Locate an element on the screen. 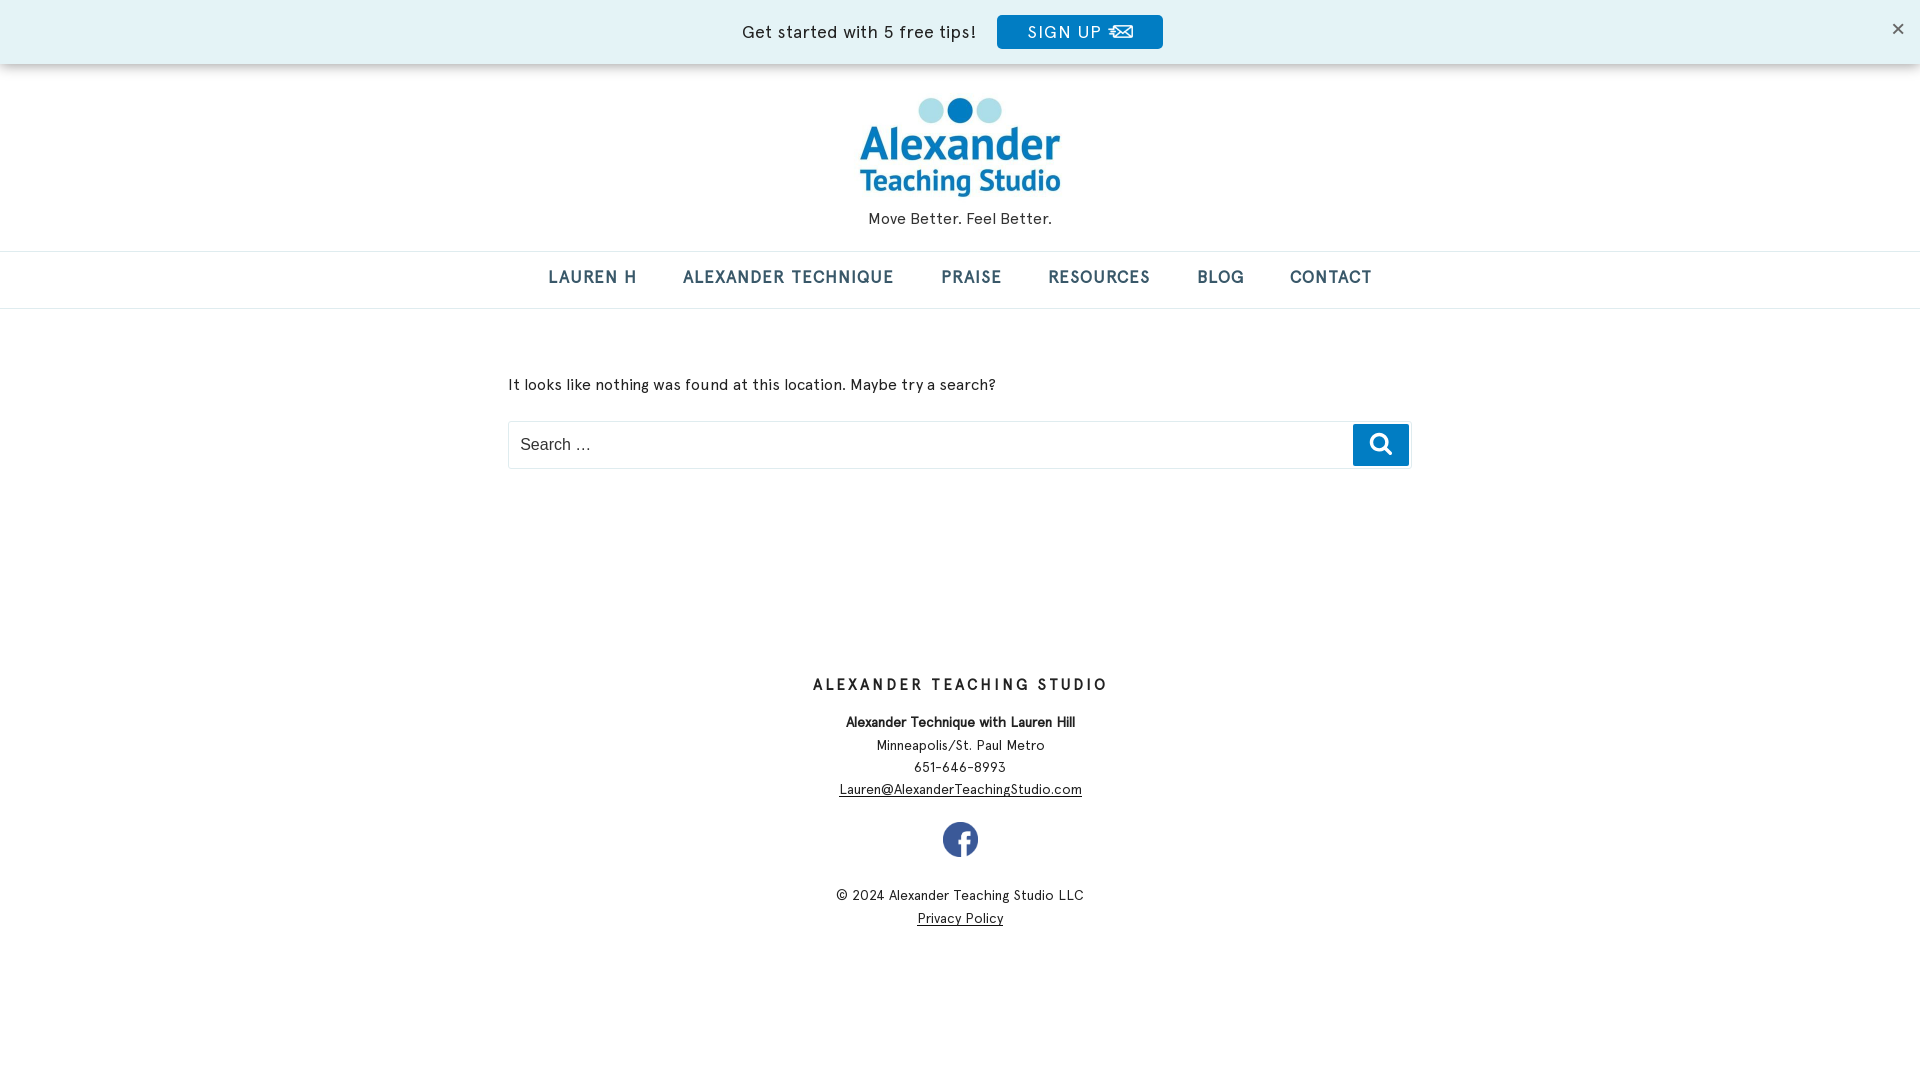 The image size is (1920, 1080). Search is located at coordinates (1381, 444).